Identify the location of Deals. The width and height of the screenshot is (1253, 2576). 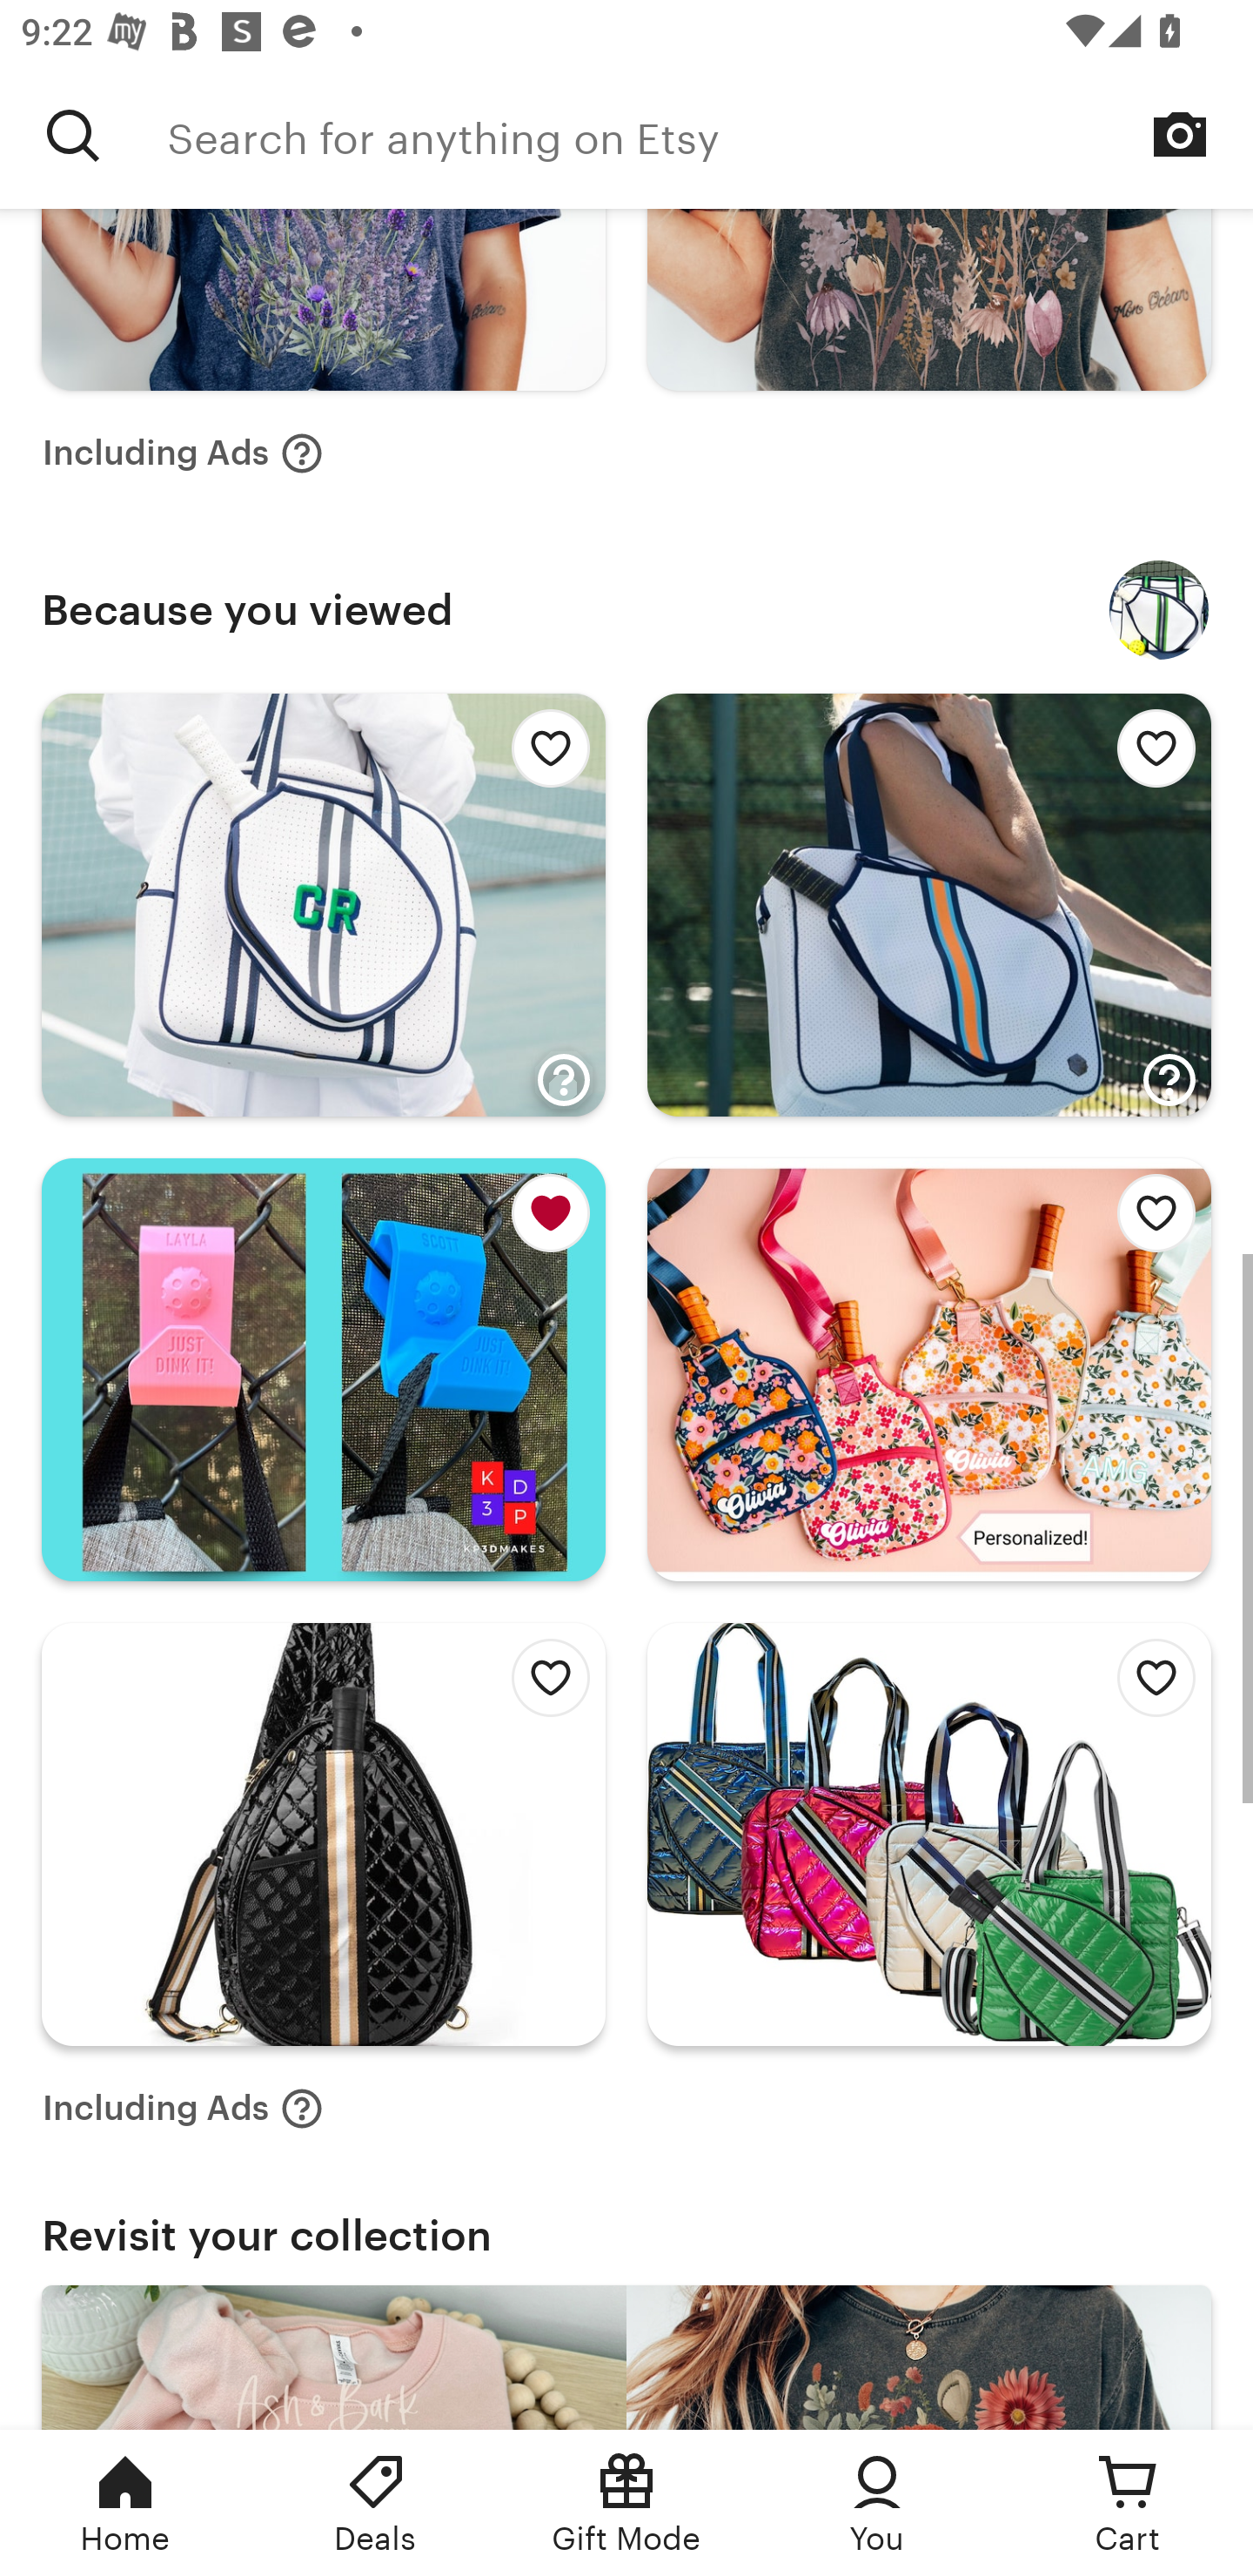
(376, 2503).